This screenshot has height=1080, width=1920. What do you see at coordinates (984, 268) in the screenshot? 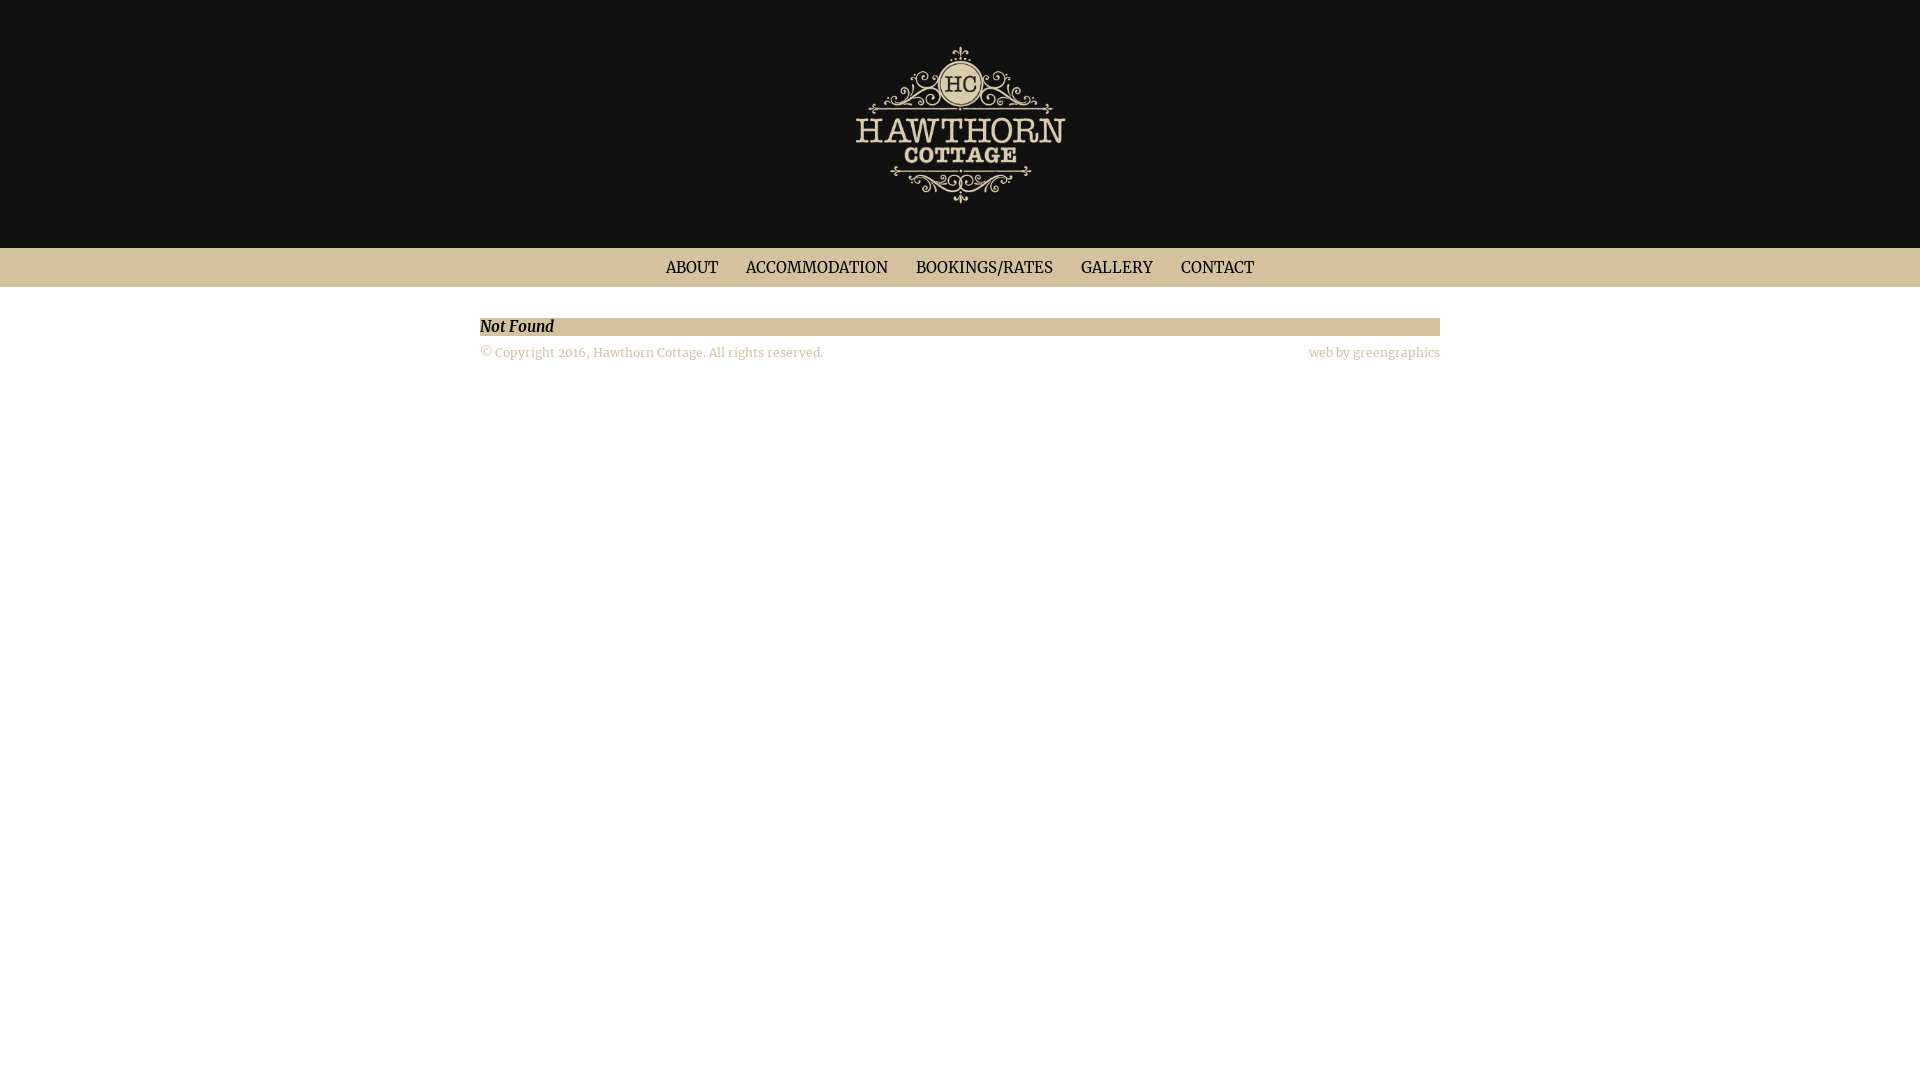
I see `BOOKINGS/RATES` at bounding box center [984, 268].